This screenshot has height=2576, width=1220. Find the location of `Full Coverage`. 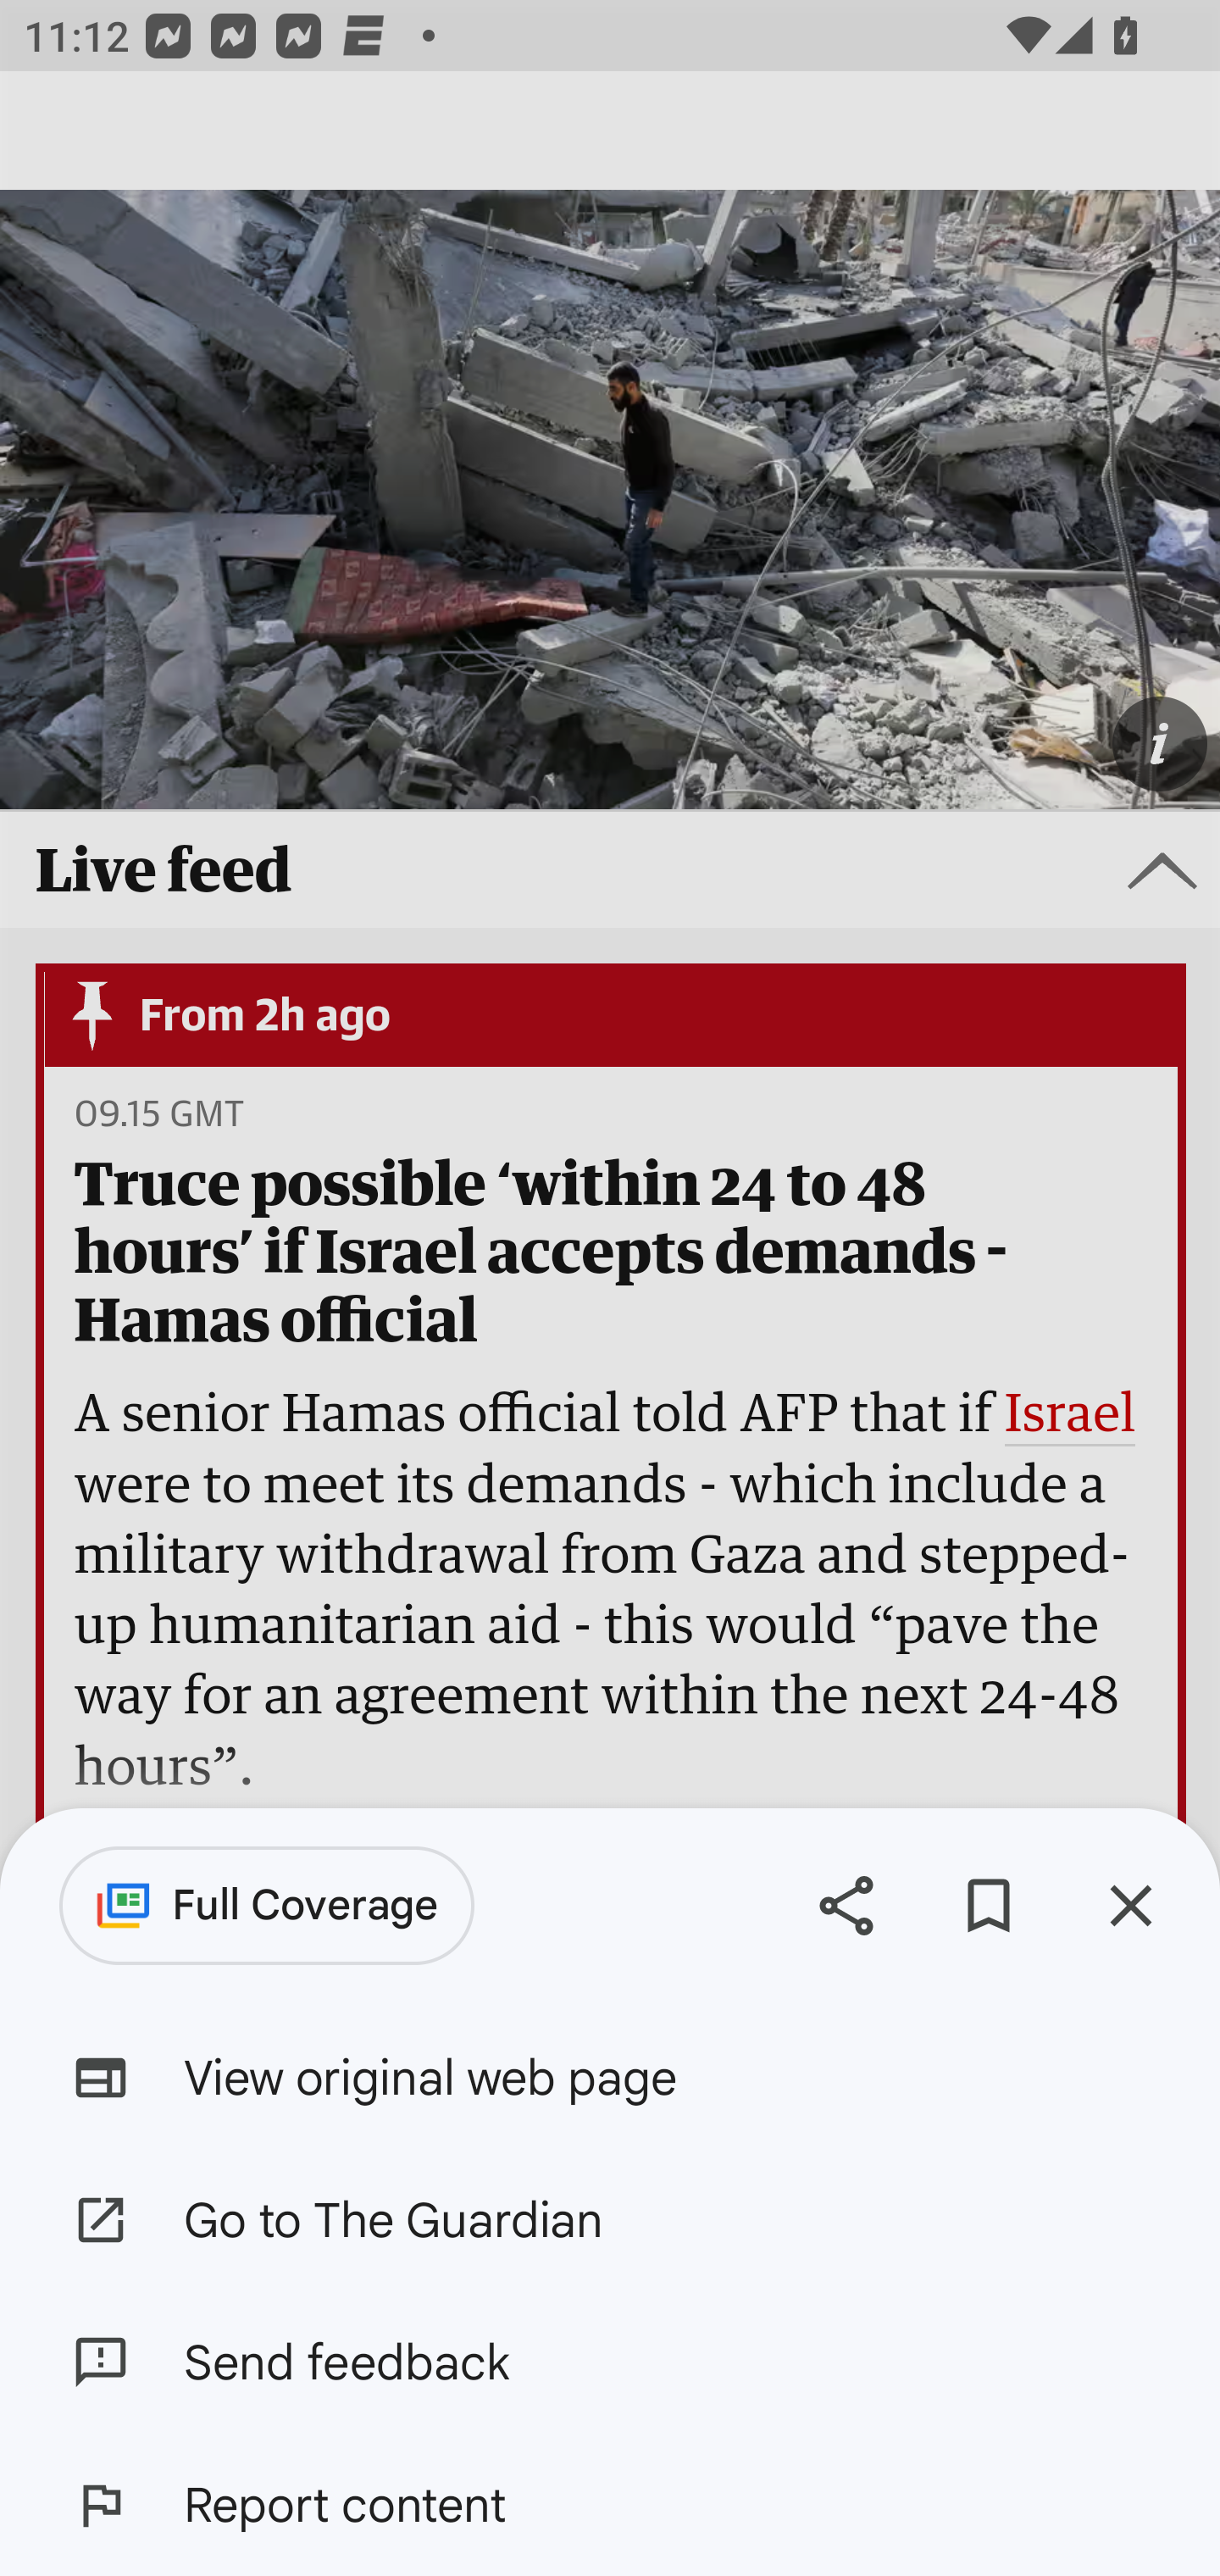

Full Coverage is located at coordinates (267, 1906).